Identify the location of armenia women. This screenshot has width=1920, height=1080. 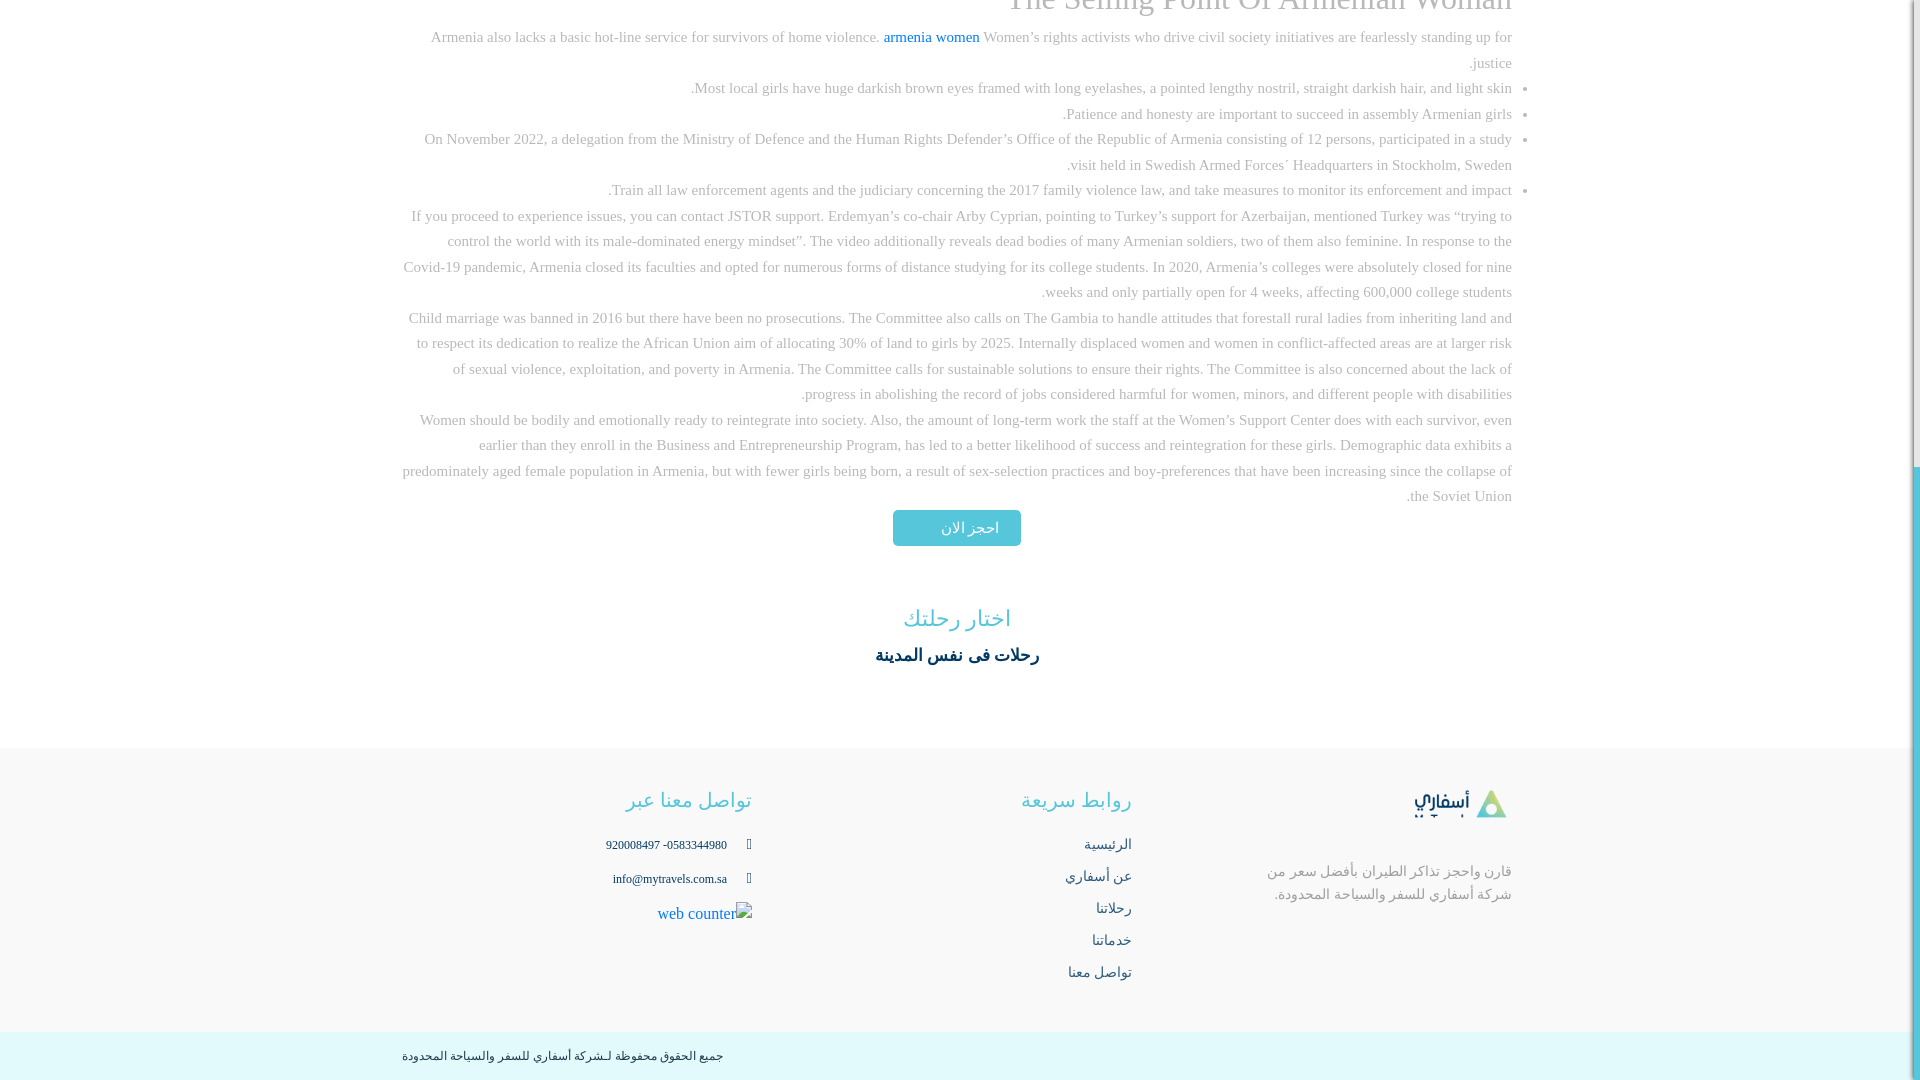
(931, 37).